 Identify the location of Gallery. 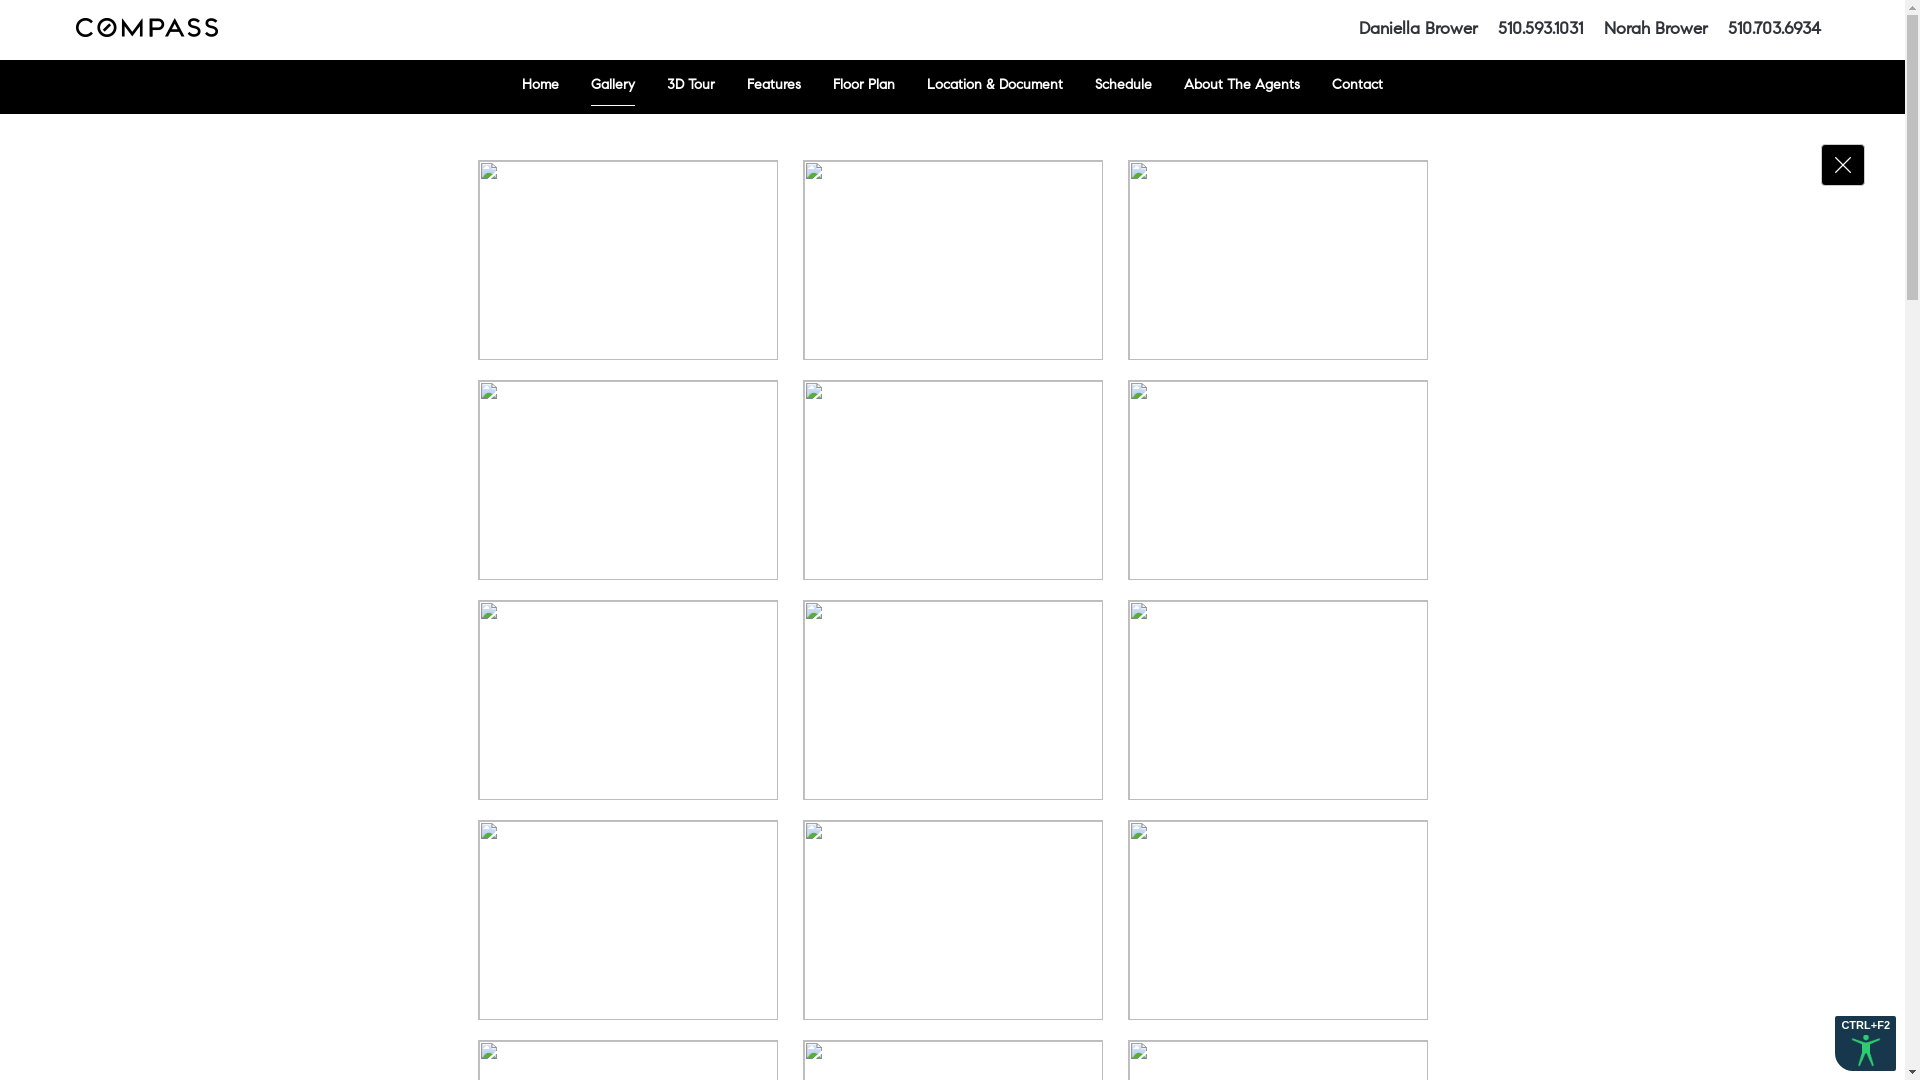
(613, 87).